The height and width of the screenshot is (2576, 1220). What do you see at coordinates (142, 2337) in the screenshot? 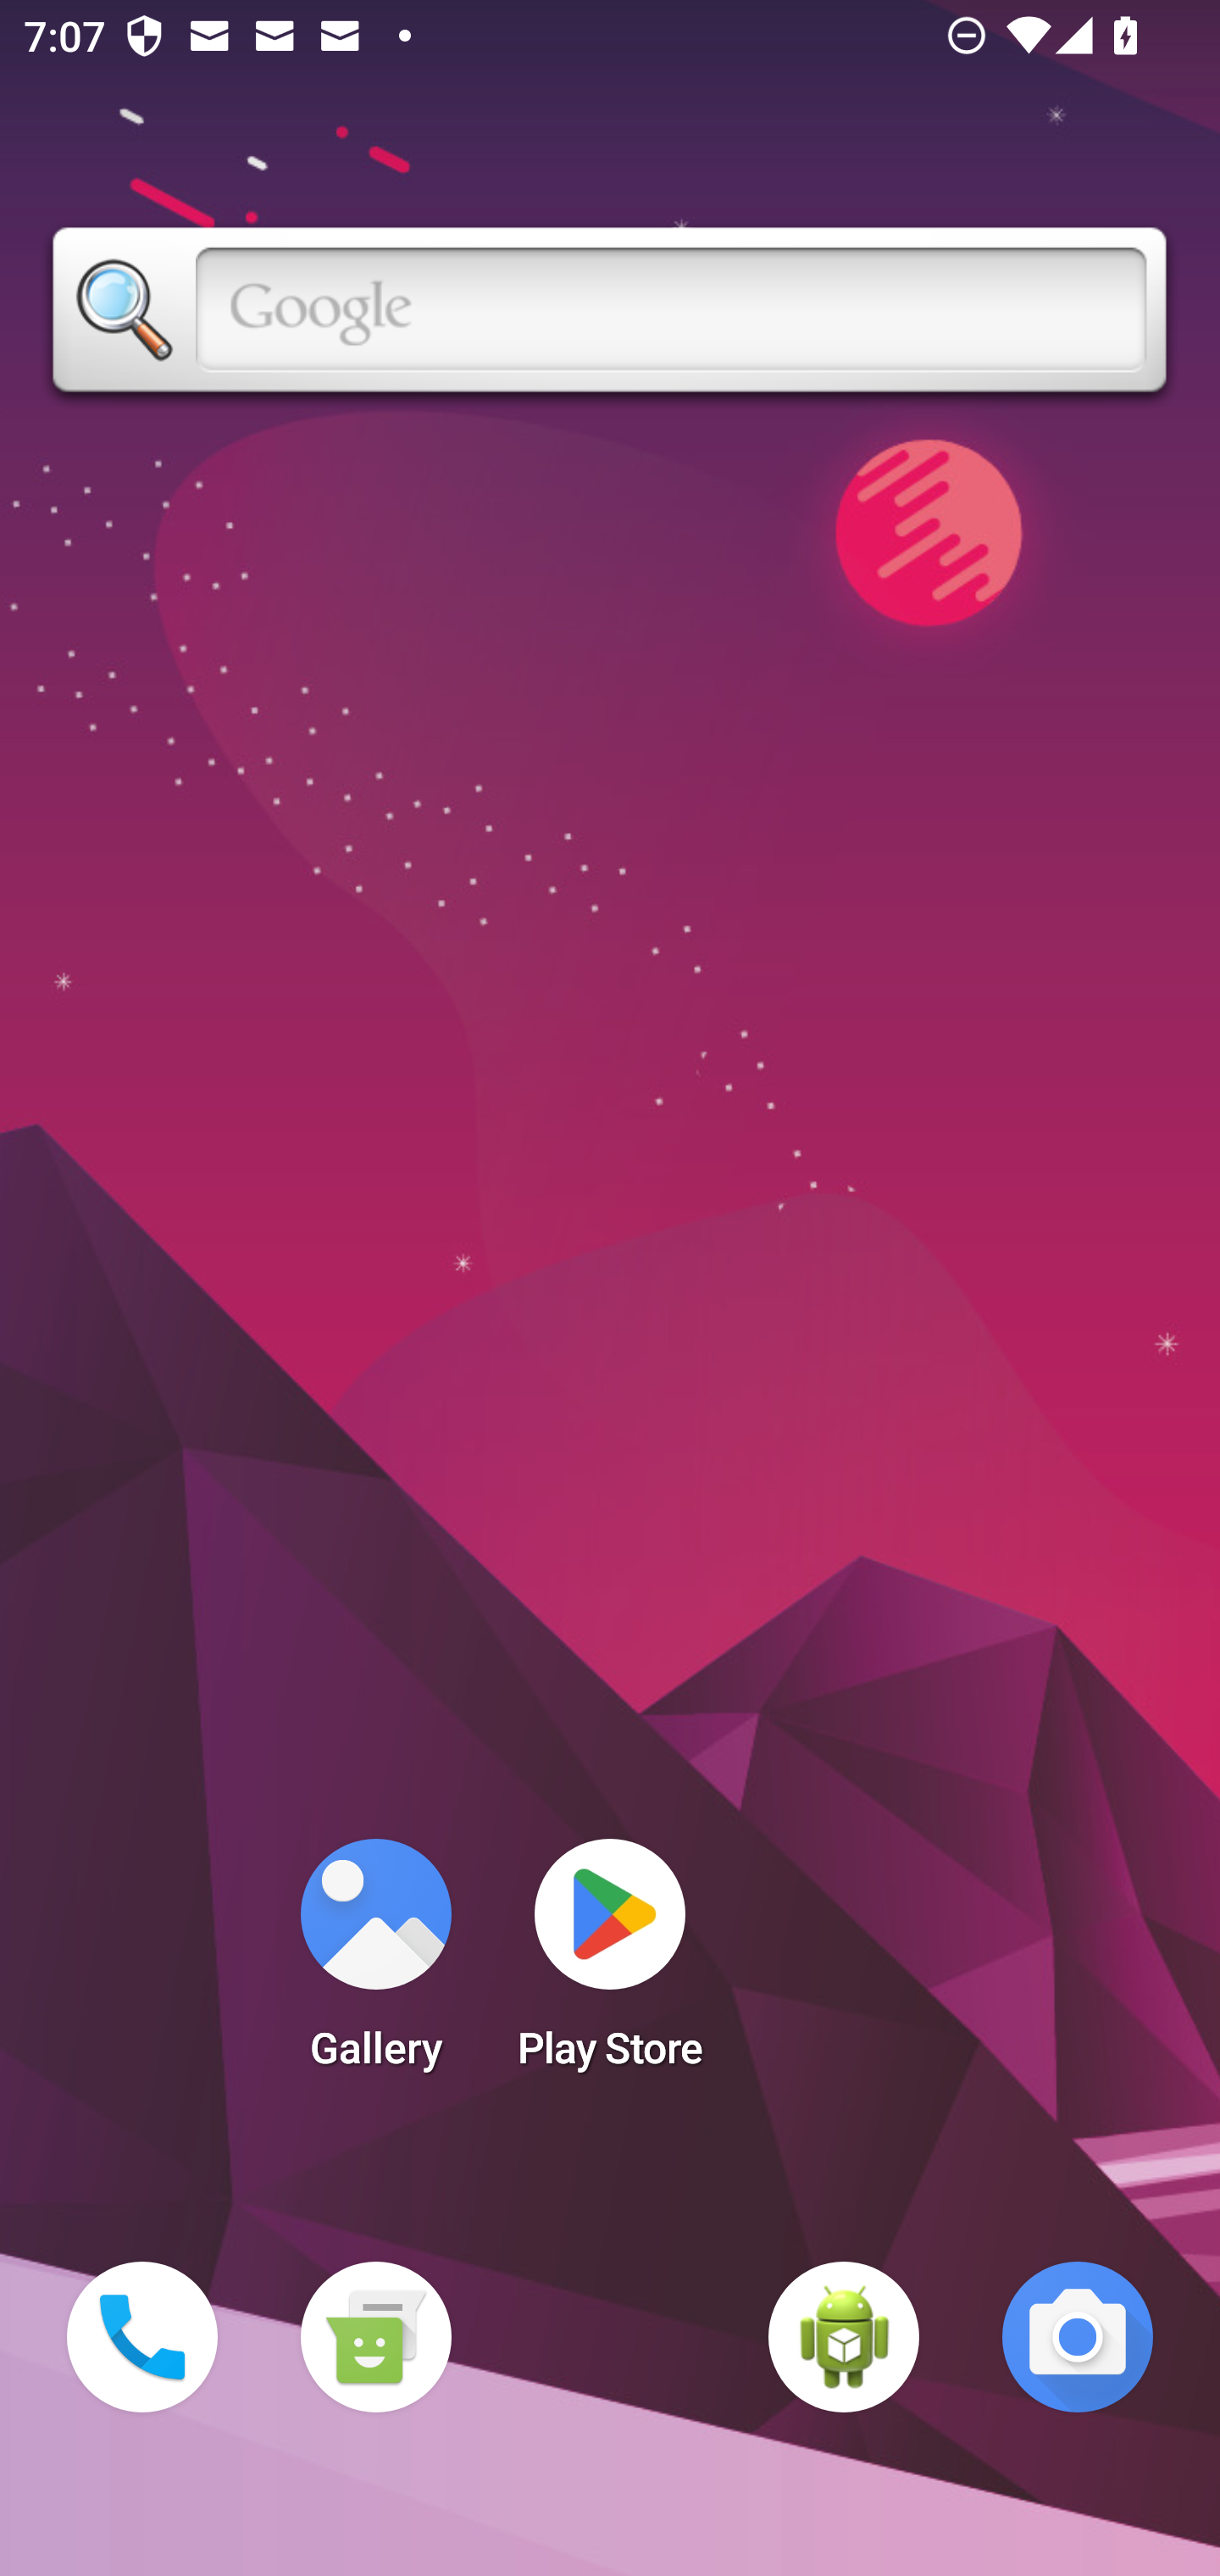
I see `Phone` at bounding box center [142, 2337].